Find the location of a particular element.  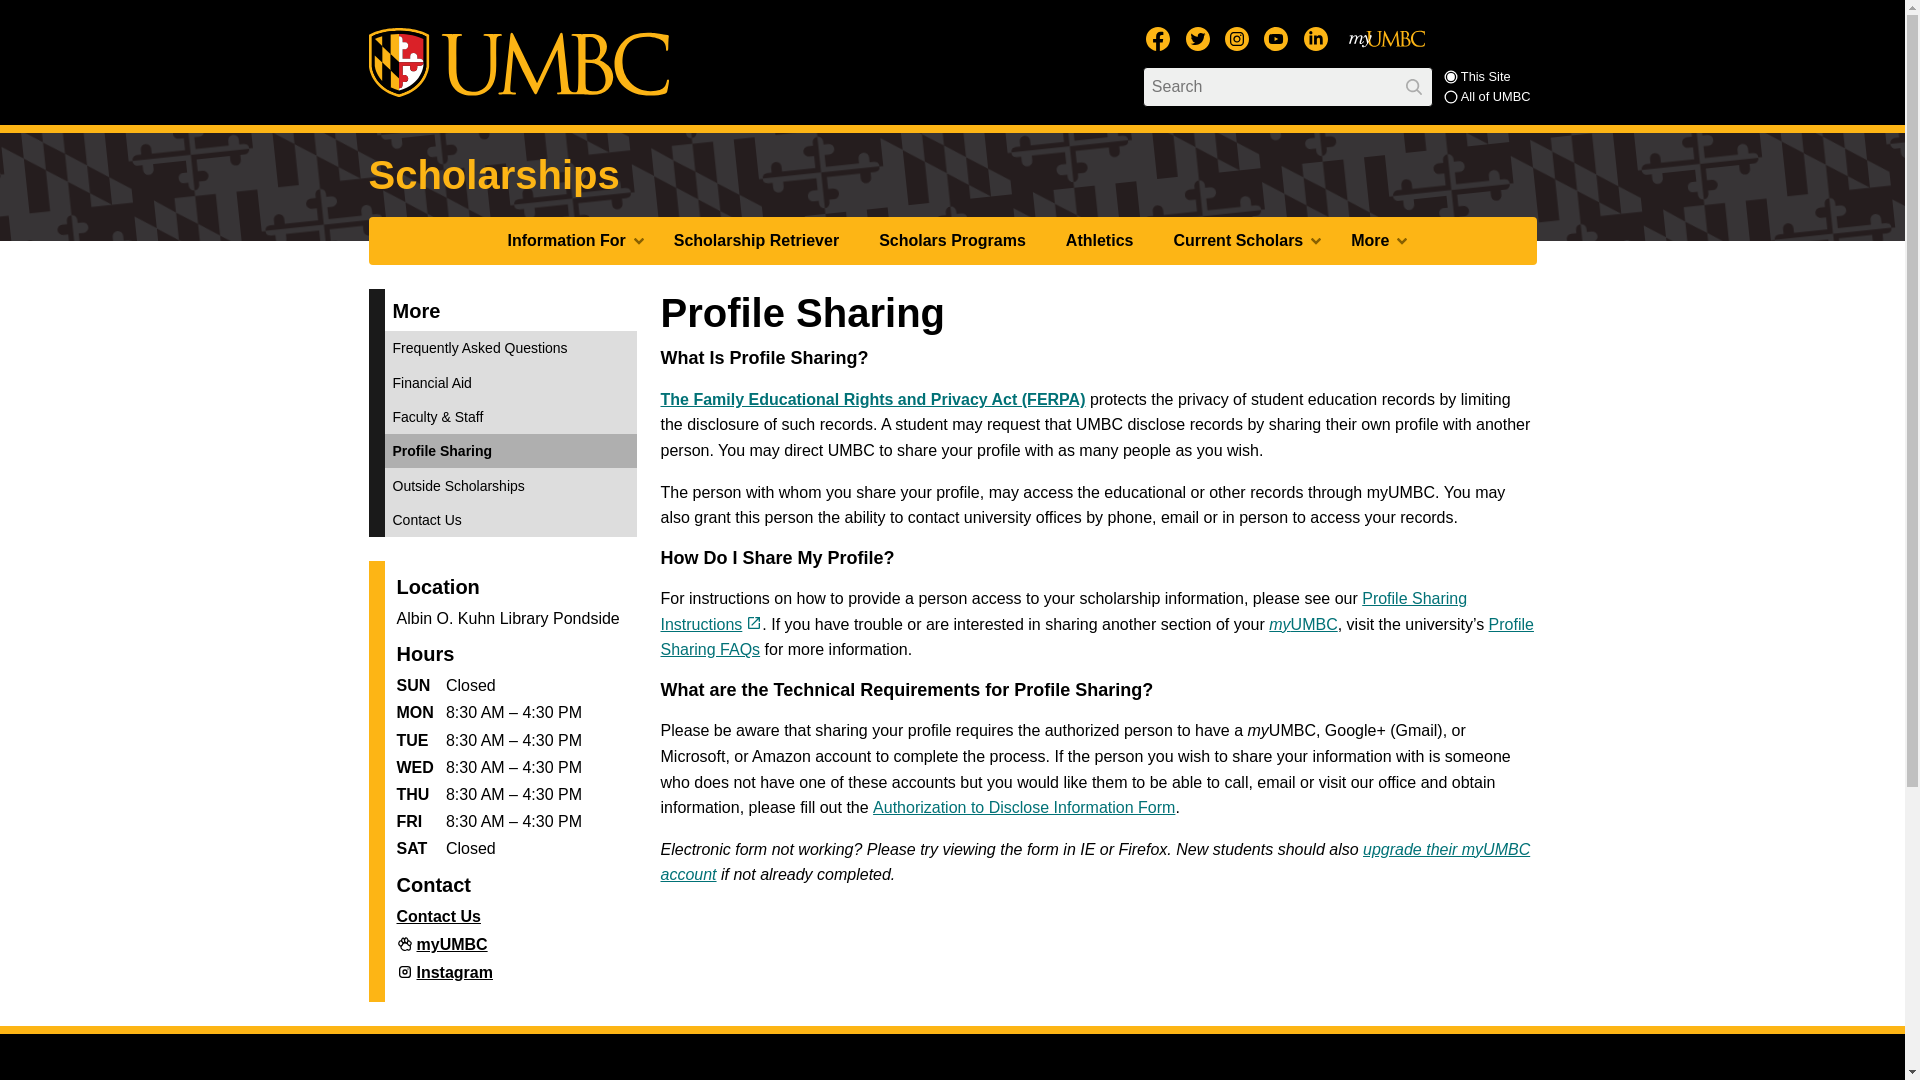

Toggle submenu for Information For is located at coordinates (638, 242).